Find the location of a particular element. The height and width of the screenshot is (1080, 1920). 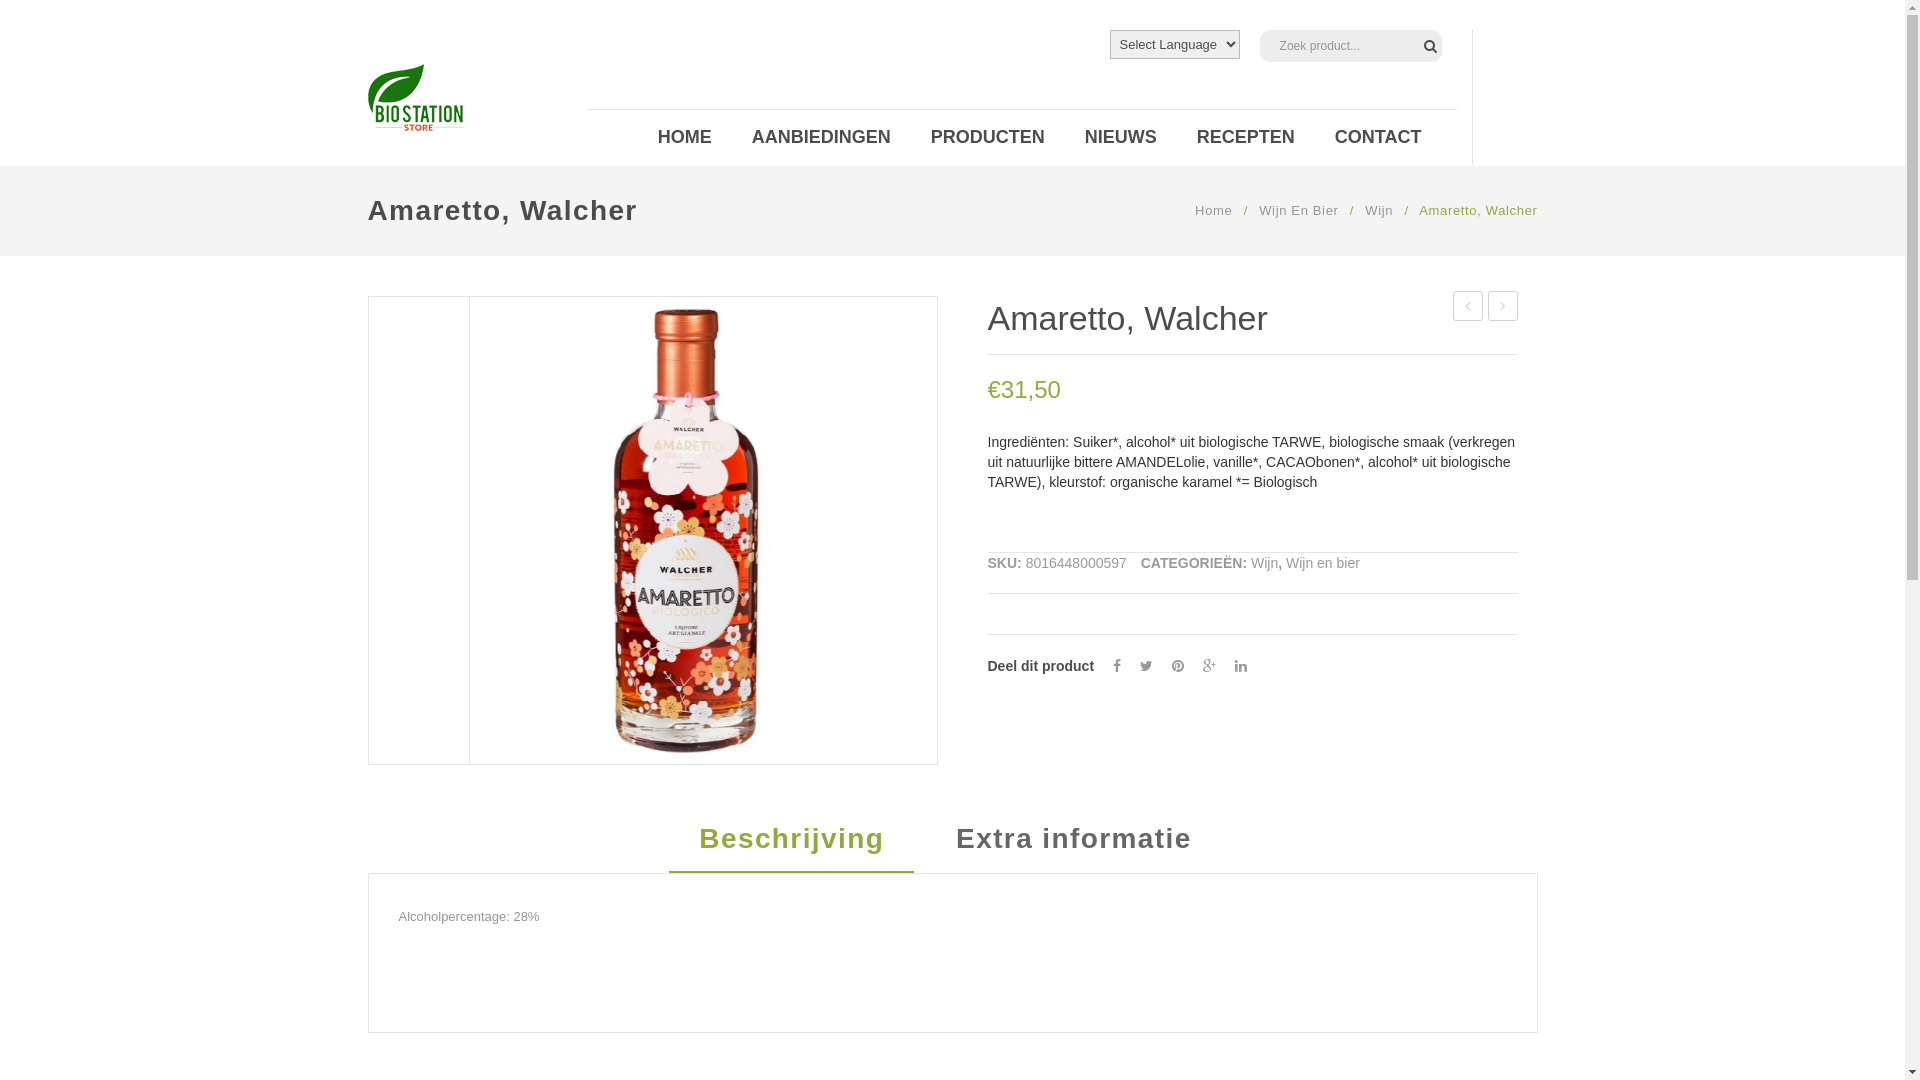

Twitter is located at coordinates (1146, 666).